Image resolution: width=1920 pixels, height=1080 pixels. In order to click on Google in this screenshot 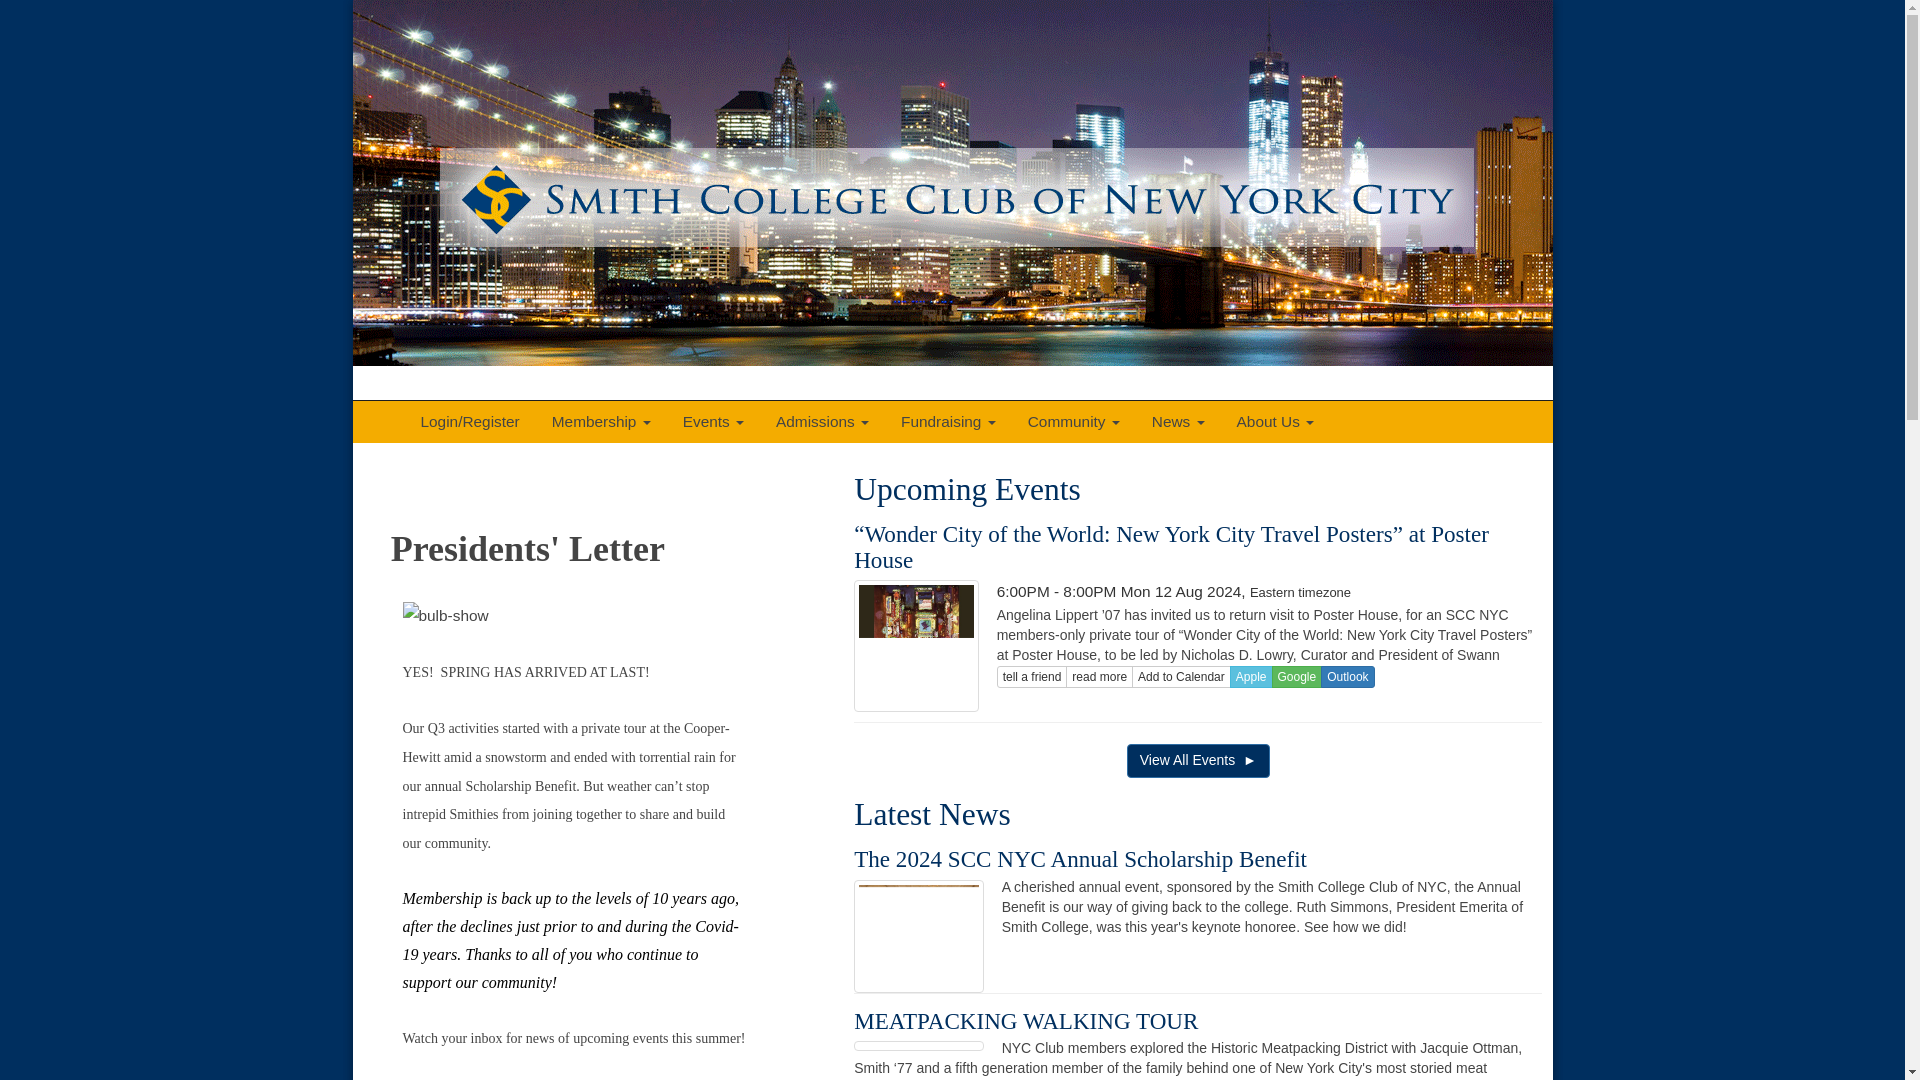, I will do `click(1296, 676)`.